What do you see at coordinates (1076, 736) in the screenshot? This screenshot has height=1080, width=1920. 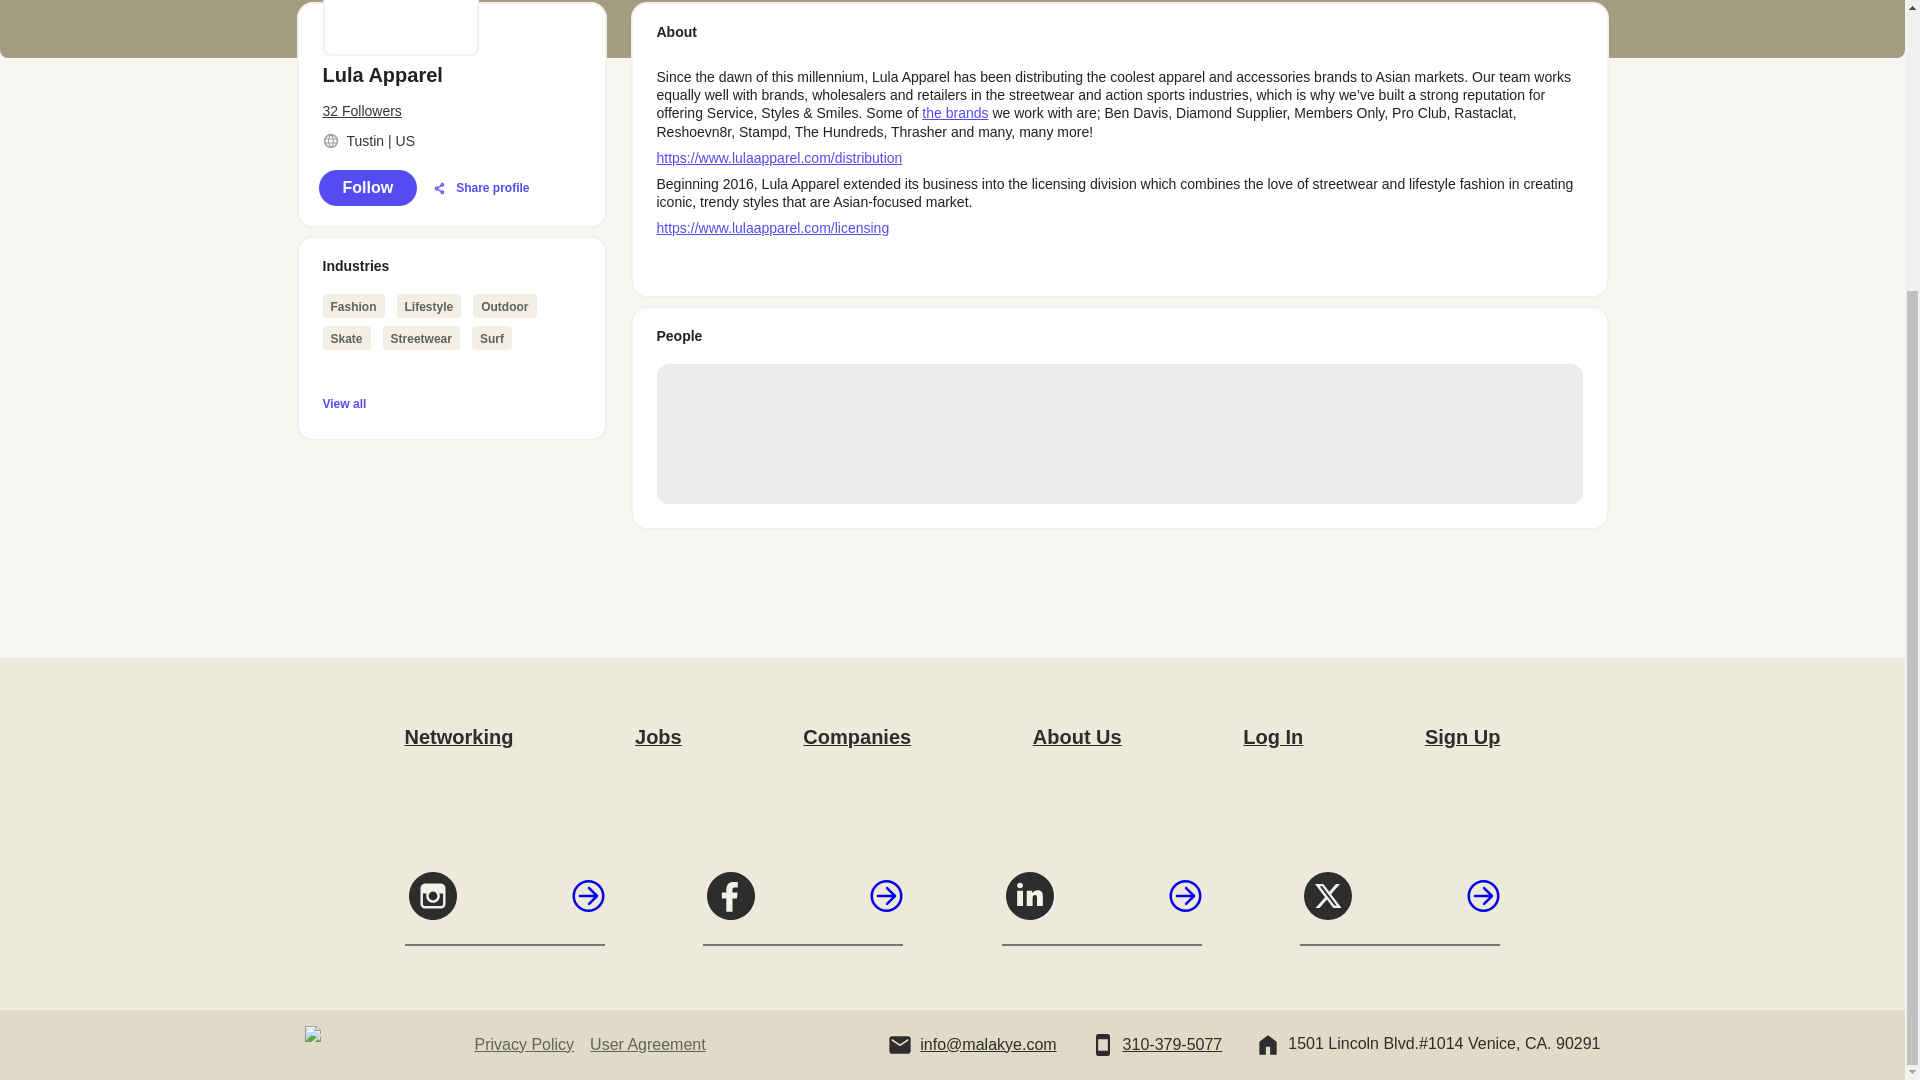 I see `About Us` at bounding box center [1076, 736].